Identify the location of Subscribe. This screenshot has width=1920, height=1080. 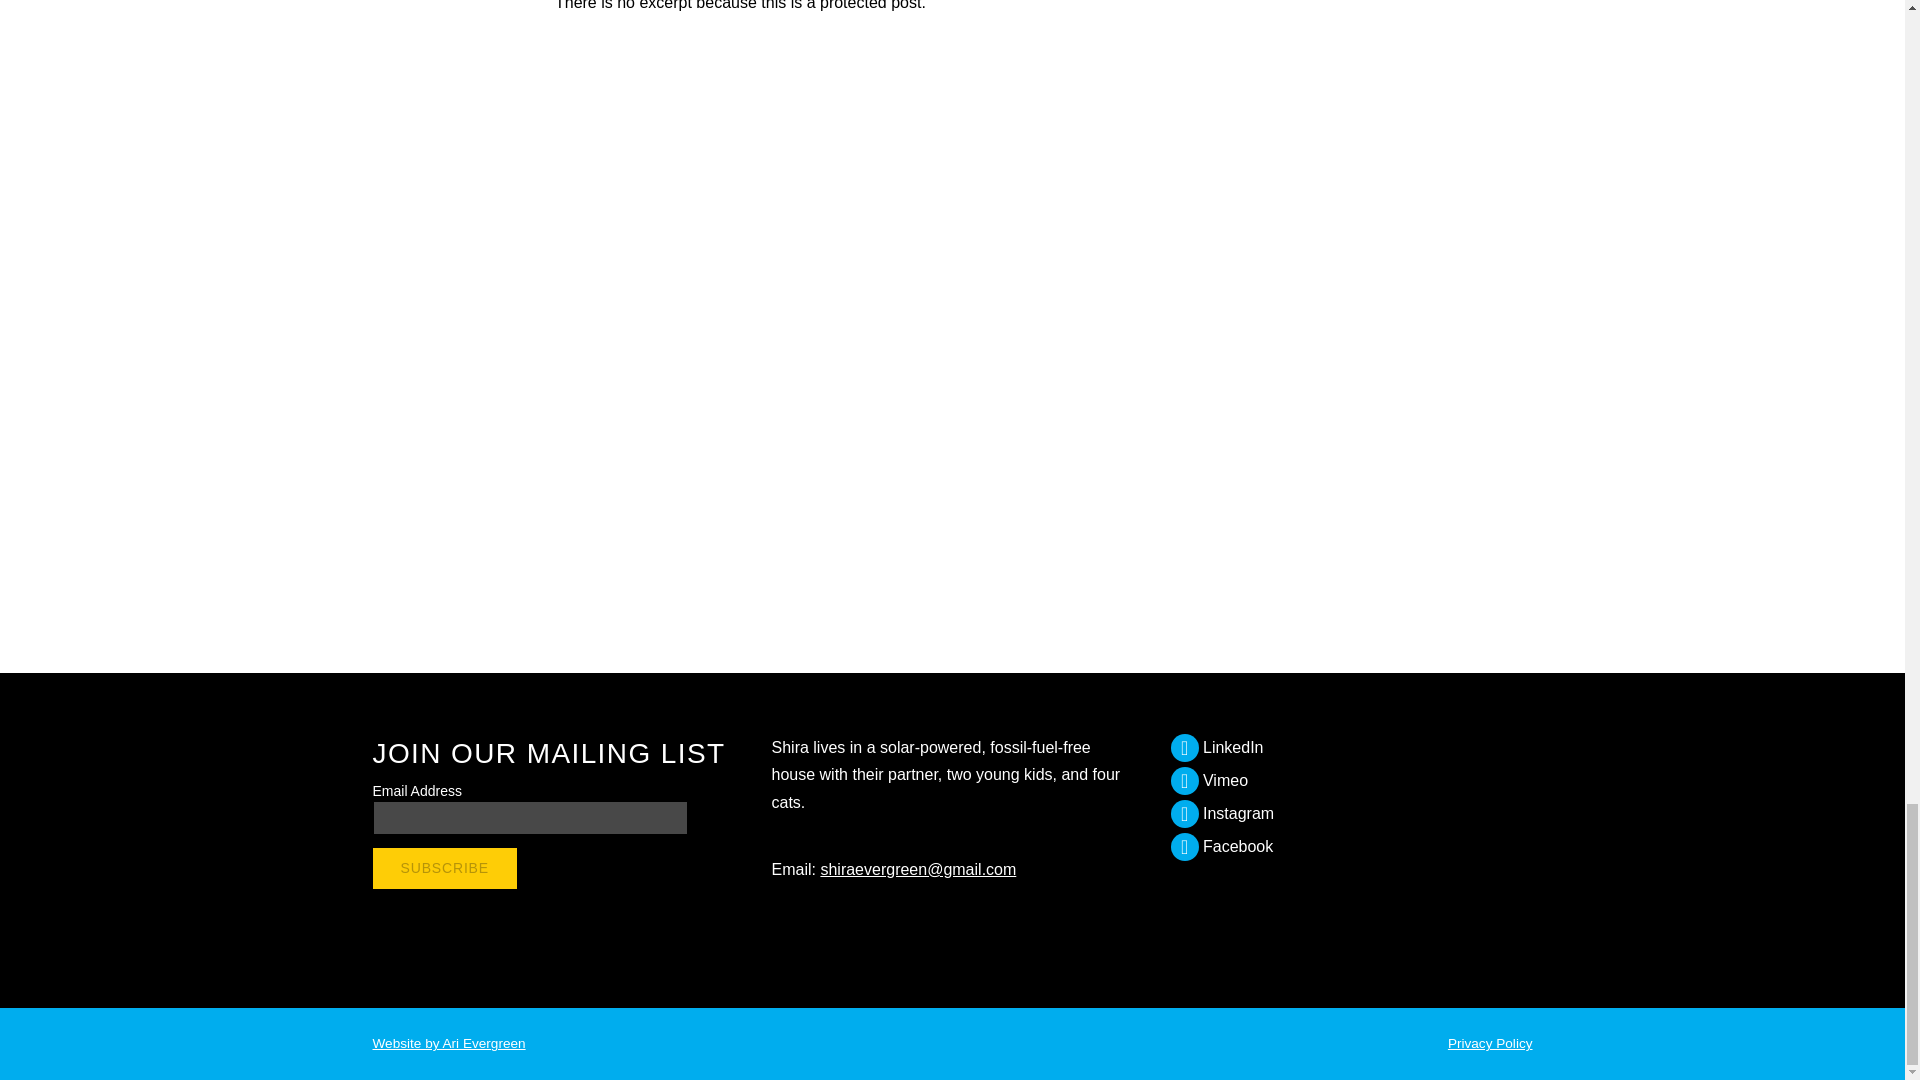
(444, 868).